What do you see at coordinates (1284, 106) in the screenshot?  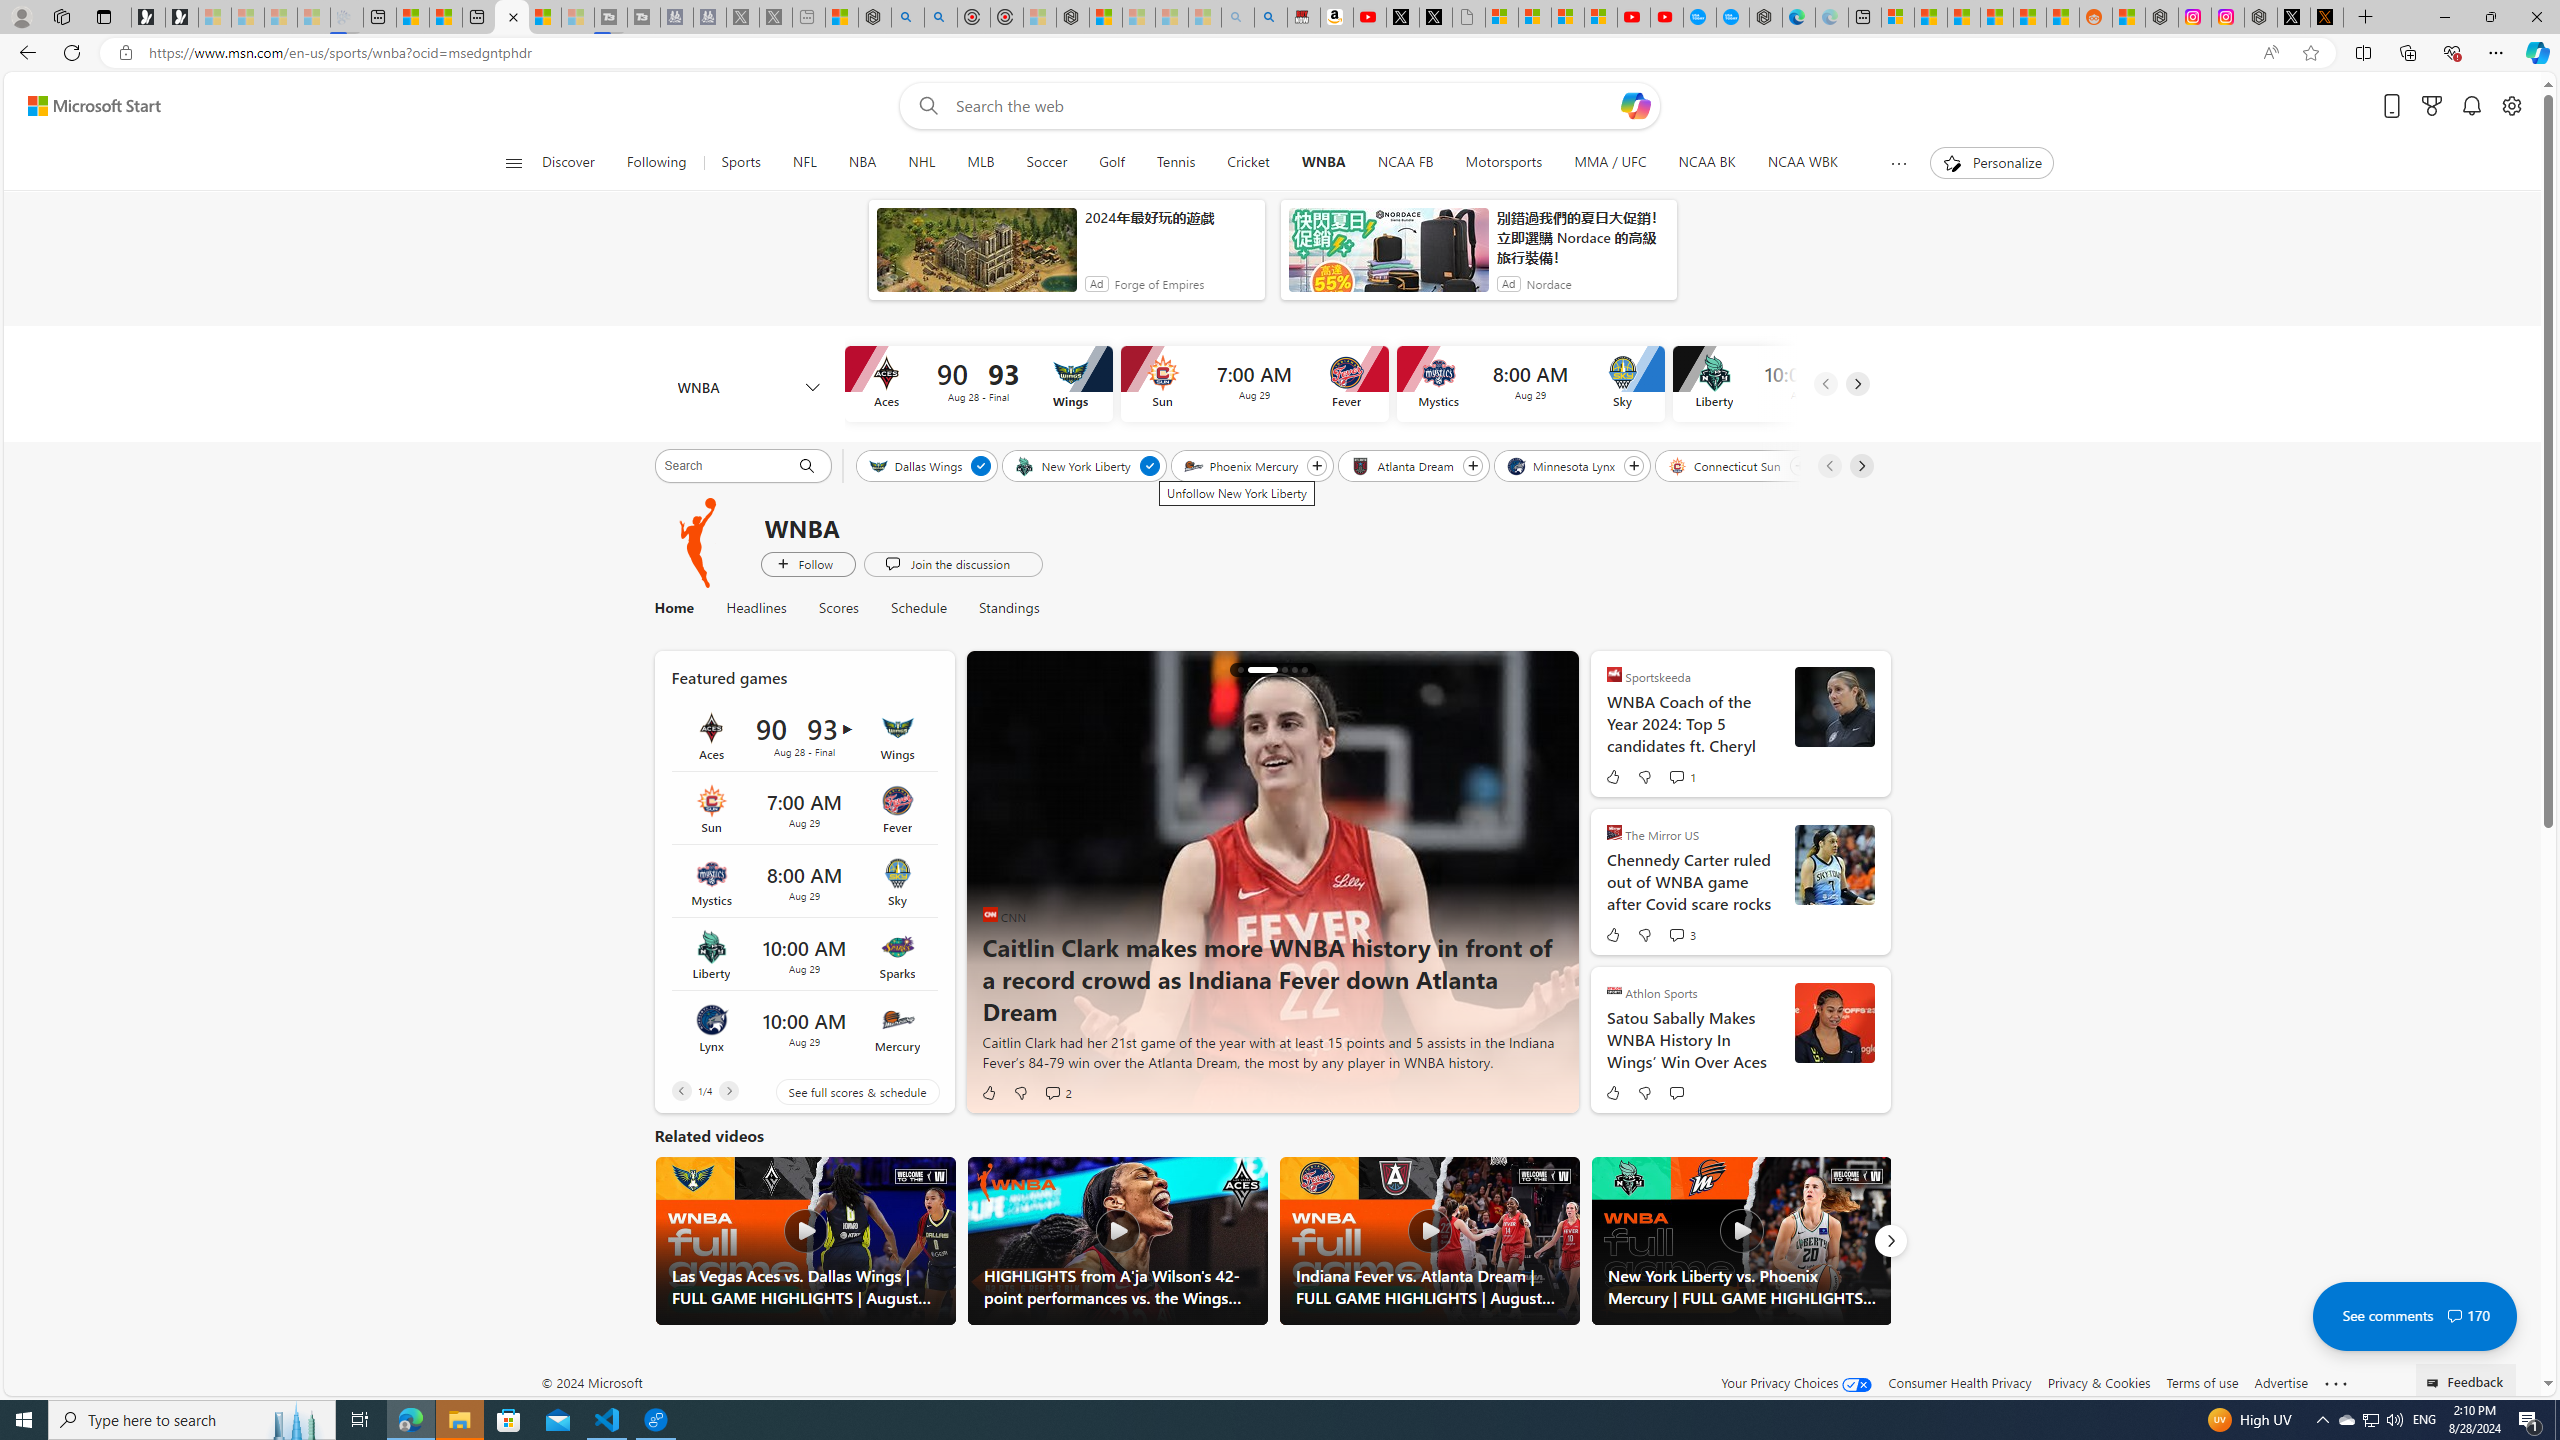 I see `Enter your search term` at bounding box center [1284, 106].